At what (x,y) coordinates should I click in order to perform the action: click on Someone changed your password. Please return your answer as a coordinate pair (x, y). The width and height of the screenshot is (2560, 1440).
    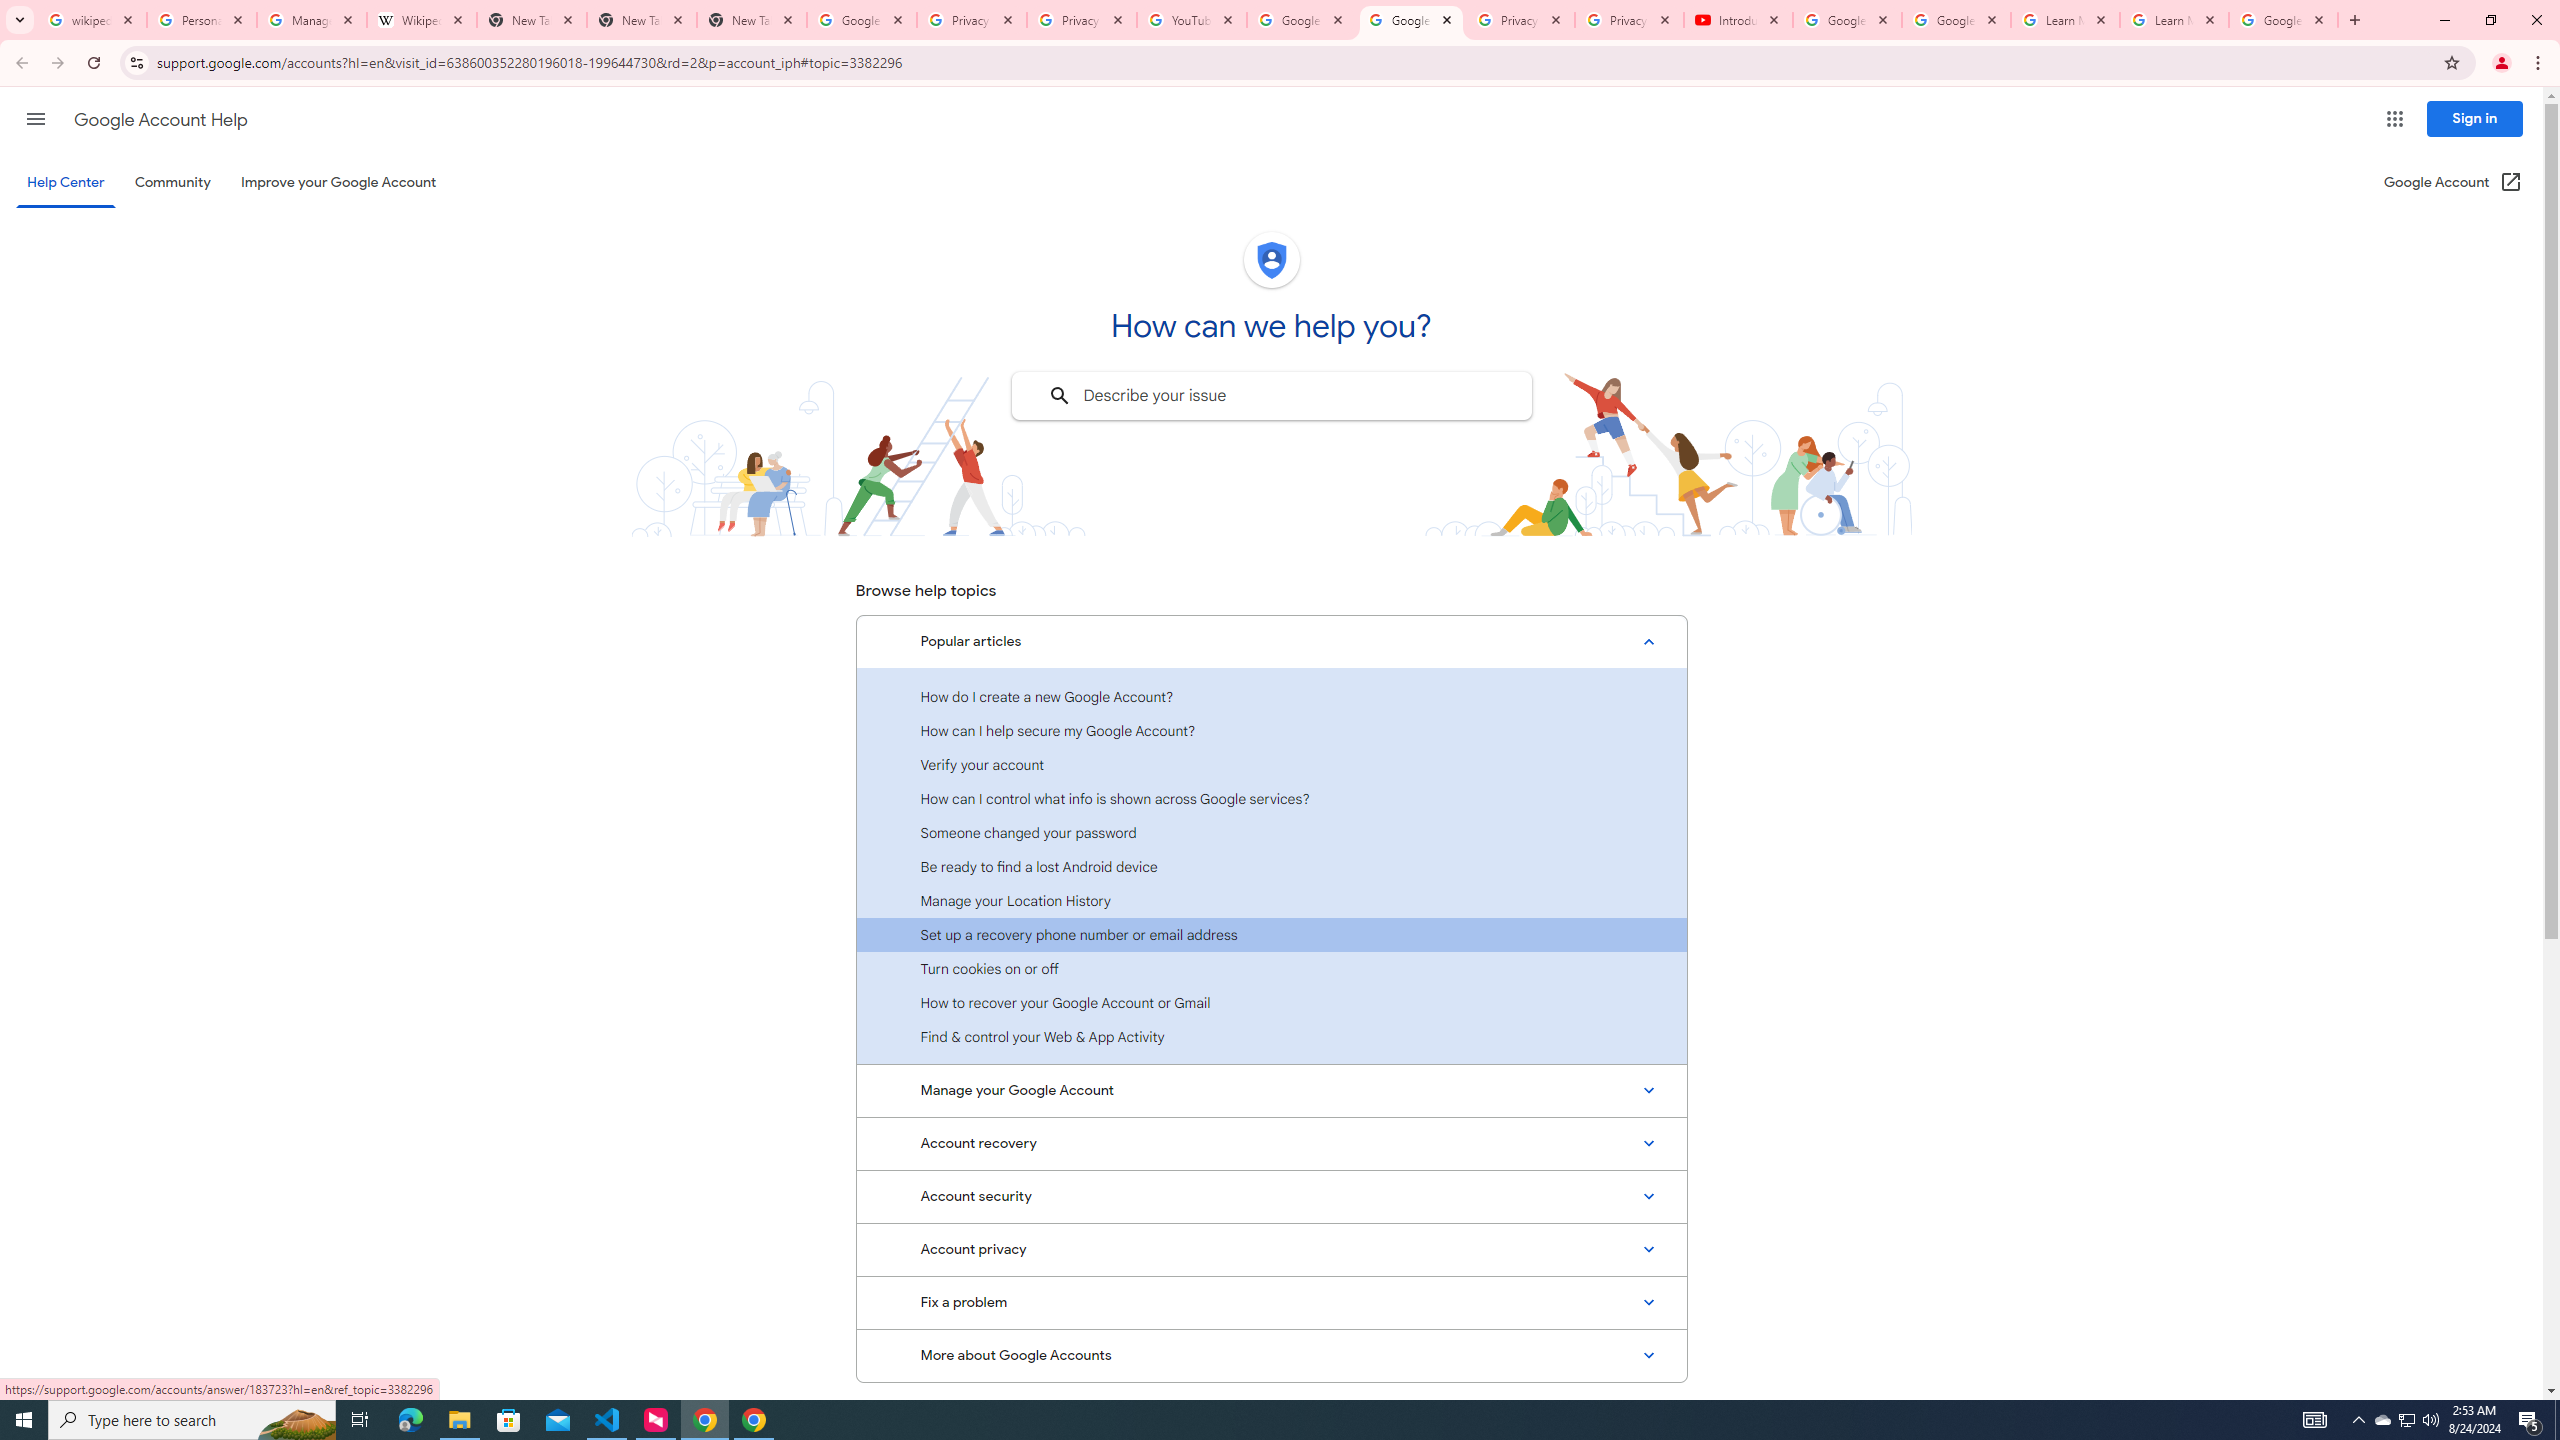
    Looking at the image, I should click on (1271, 832).